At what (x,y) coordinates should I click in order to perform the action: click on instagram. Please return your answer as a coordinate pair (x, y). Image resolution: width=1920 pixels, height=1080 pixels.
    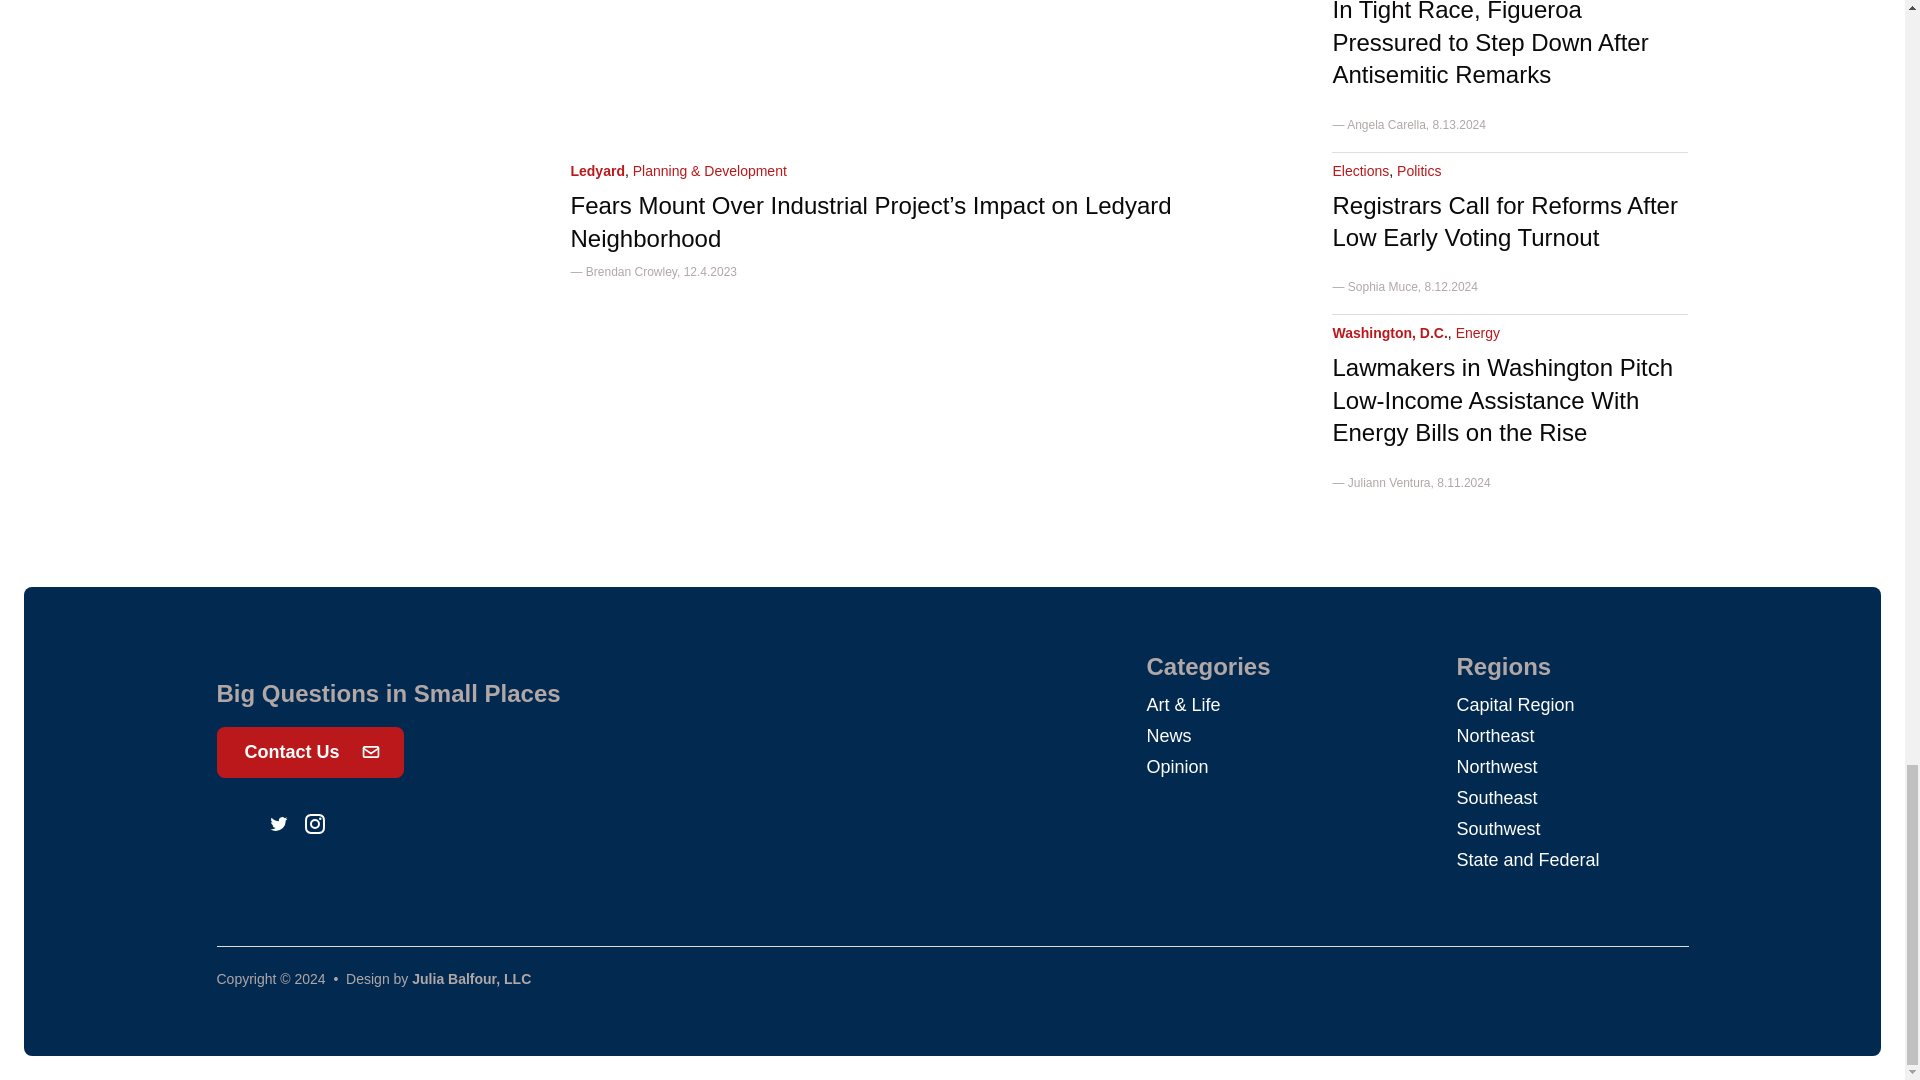
    Looking at the image, I should click on (314, 824).